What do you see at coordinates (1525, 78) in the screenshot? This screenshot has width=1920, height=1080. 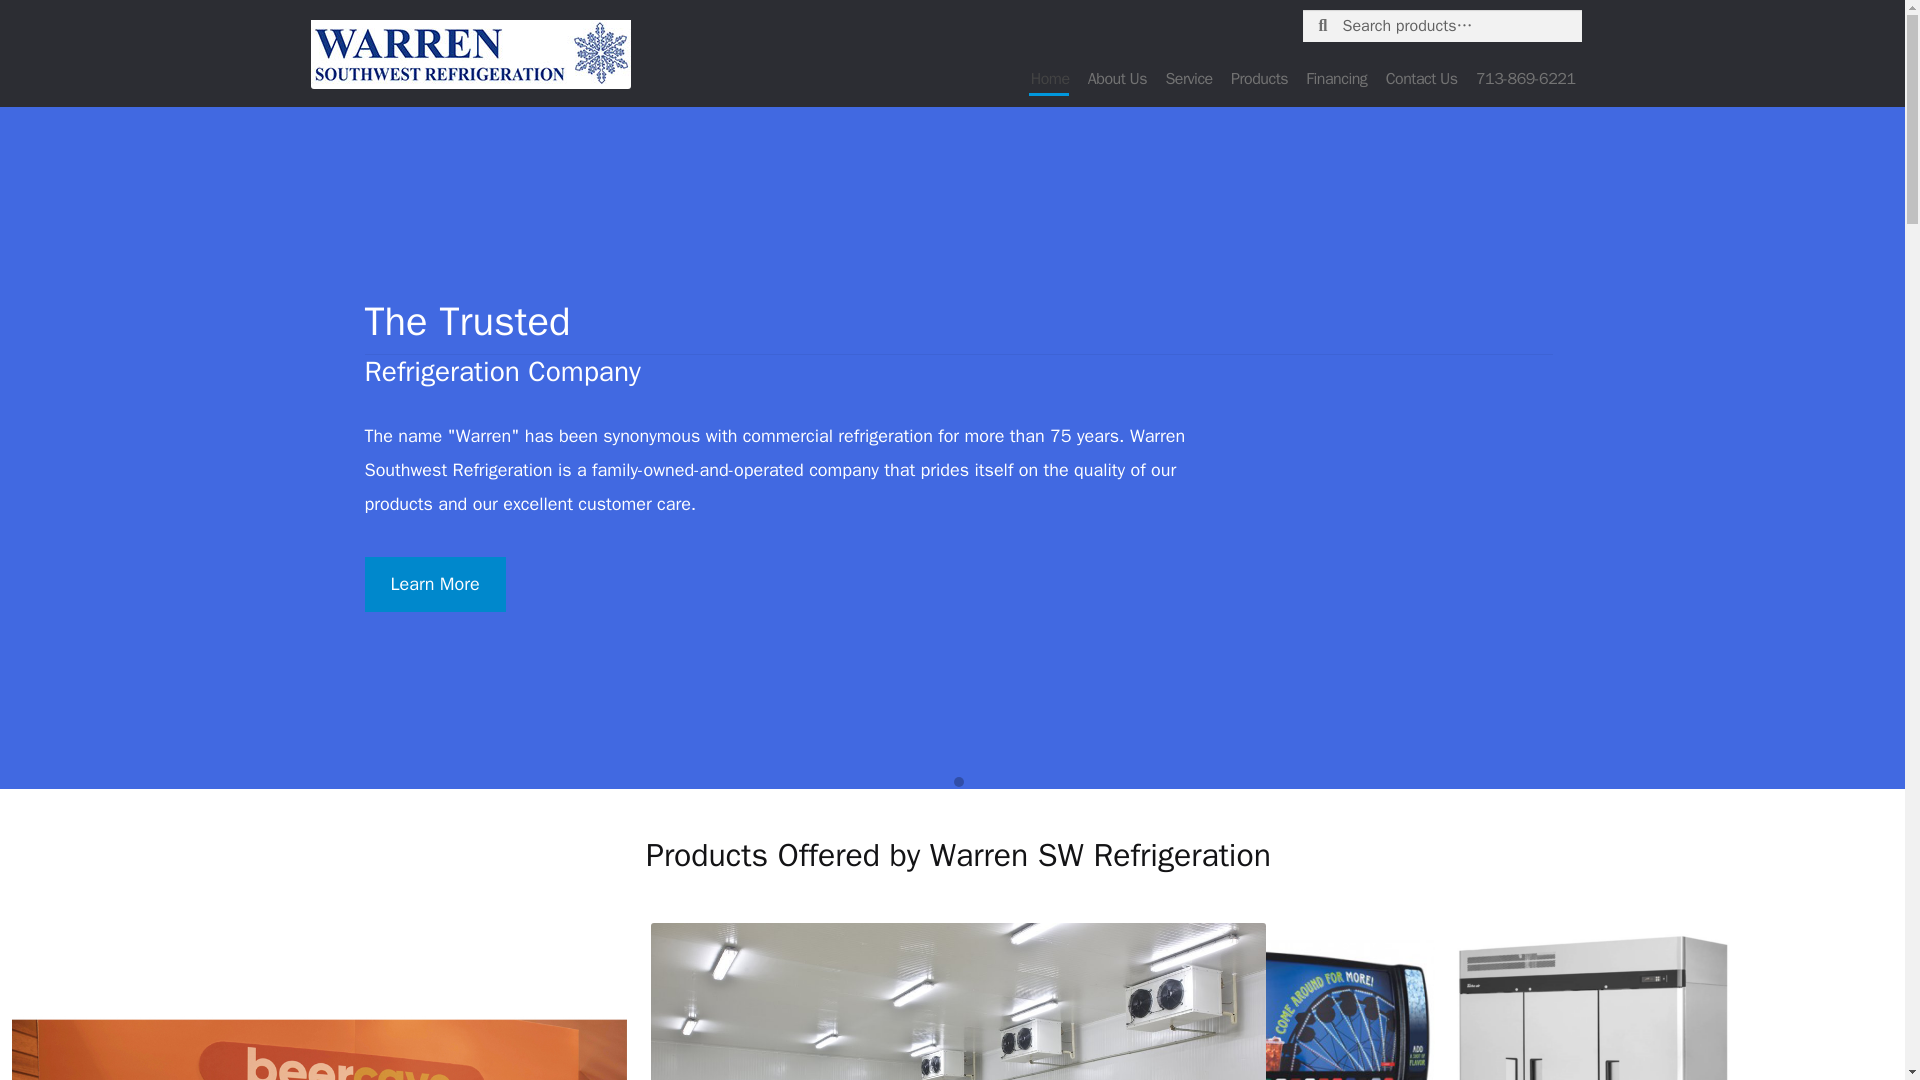 I see `713-869-6221` at bounding box center [1525, 78].